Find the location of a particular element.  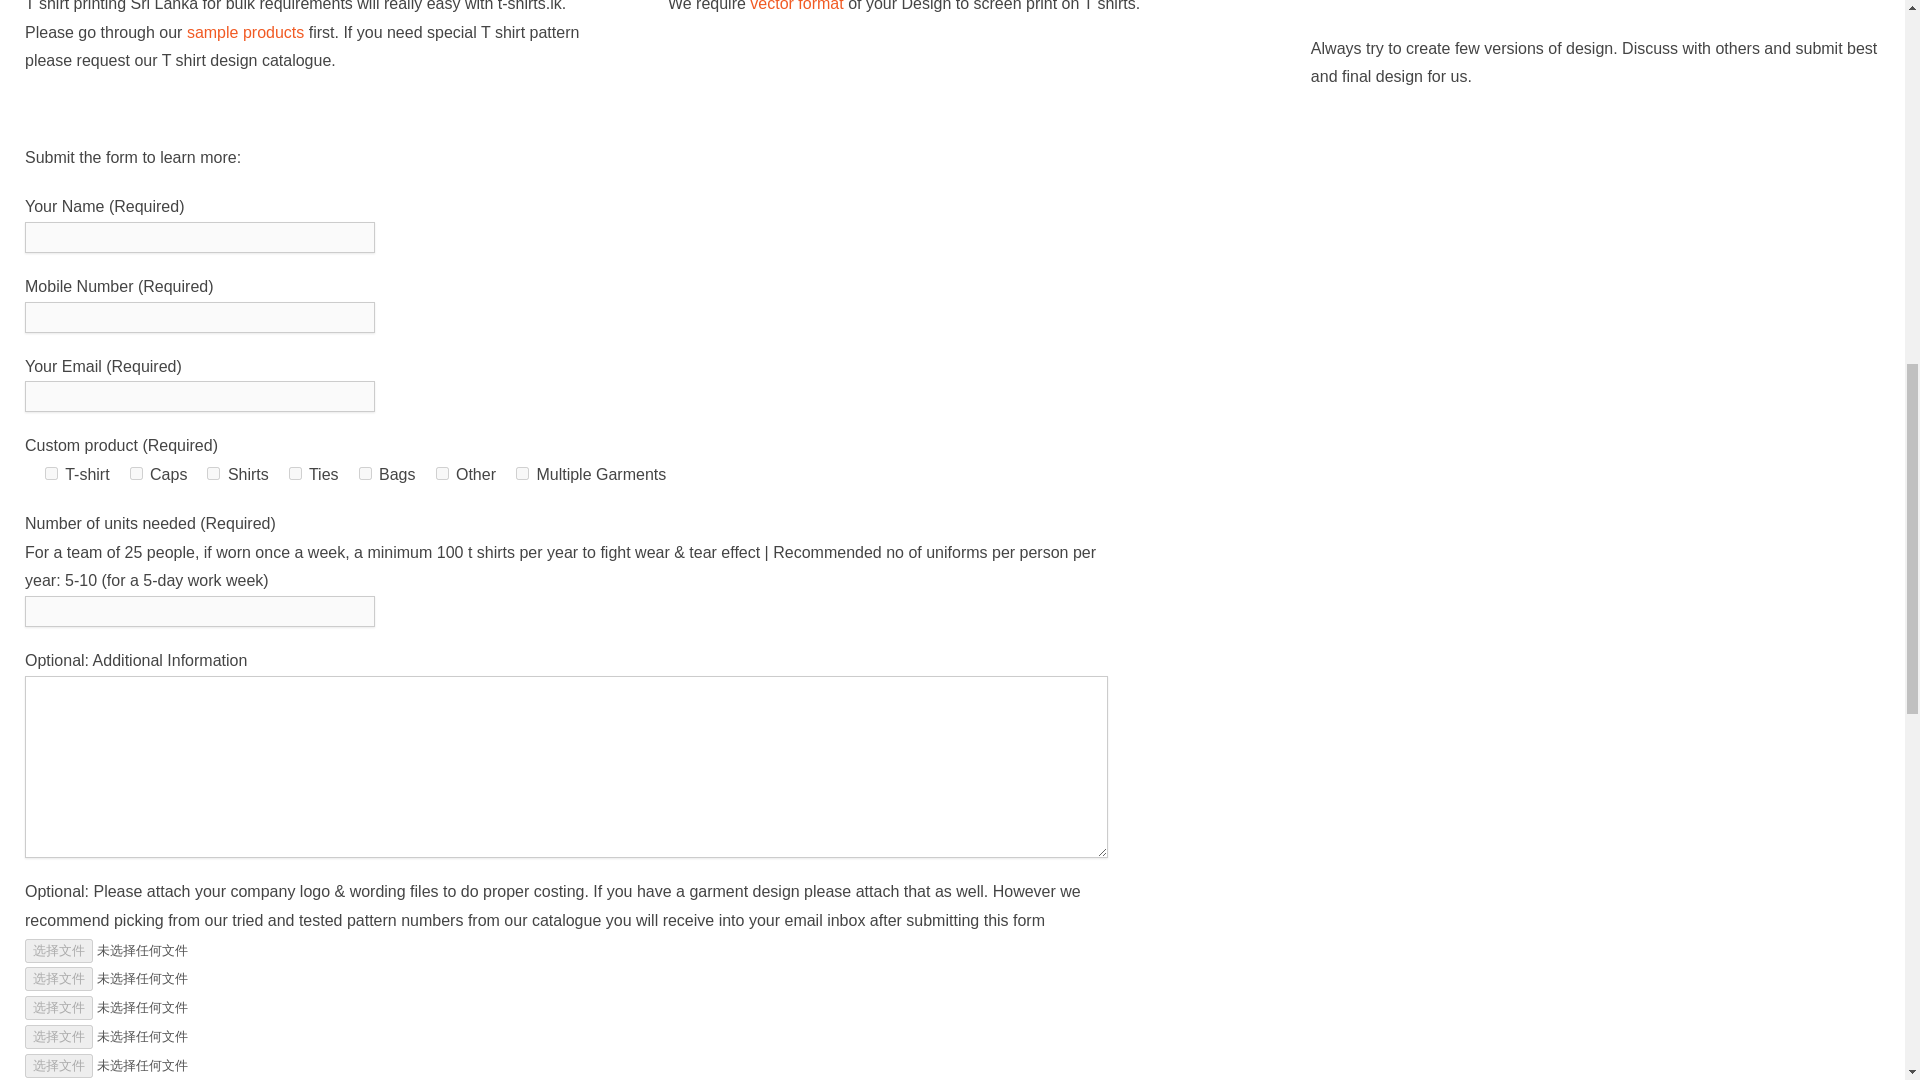

Shirts is located at coordinates (214, 472).